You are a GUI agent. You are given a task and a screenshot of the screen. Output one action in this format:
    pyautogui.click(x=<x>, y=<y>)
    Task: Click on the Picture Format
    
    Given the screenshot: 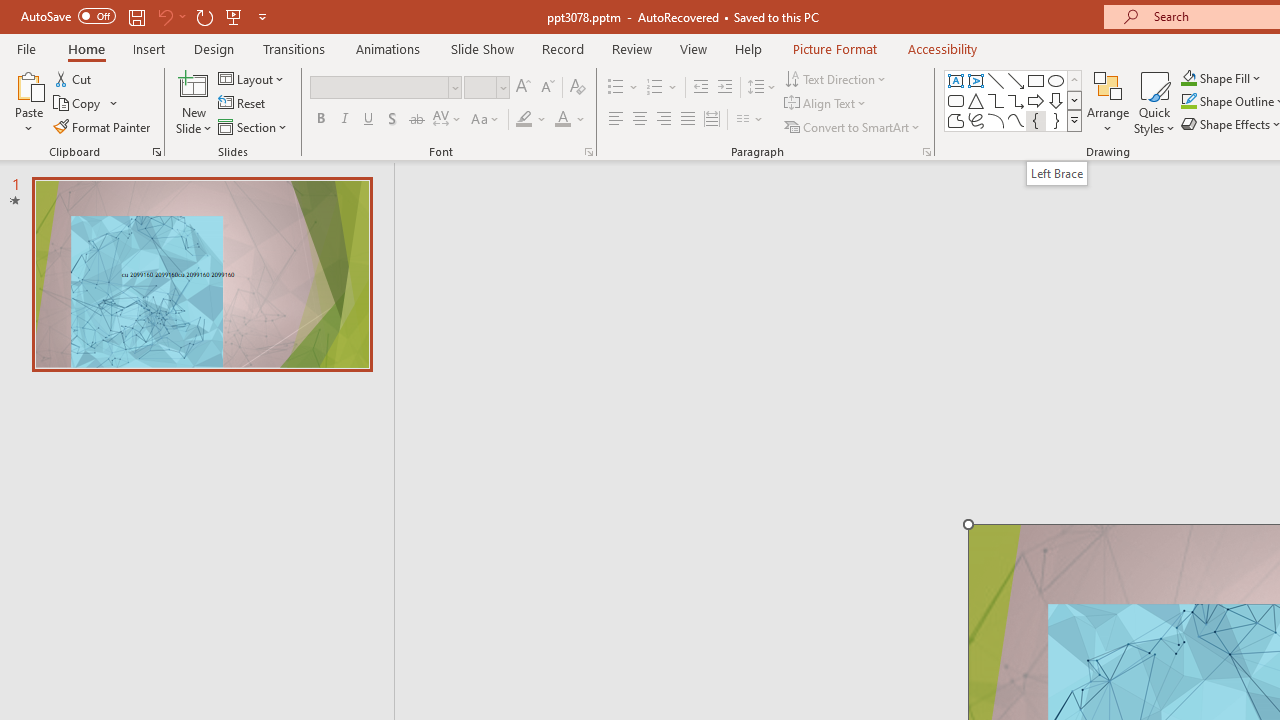 What is the action you would take?
    pyautogui.click(x=834, y=48)
    